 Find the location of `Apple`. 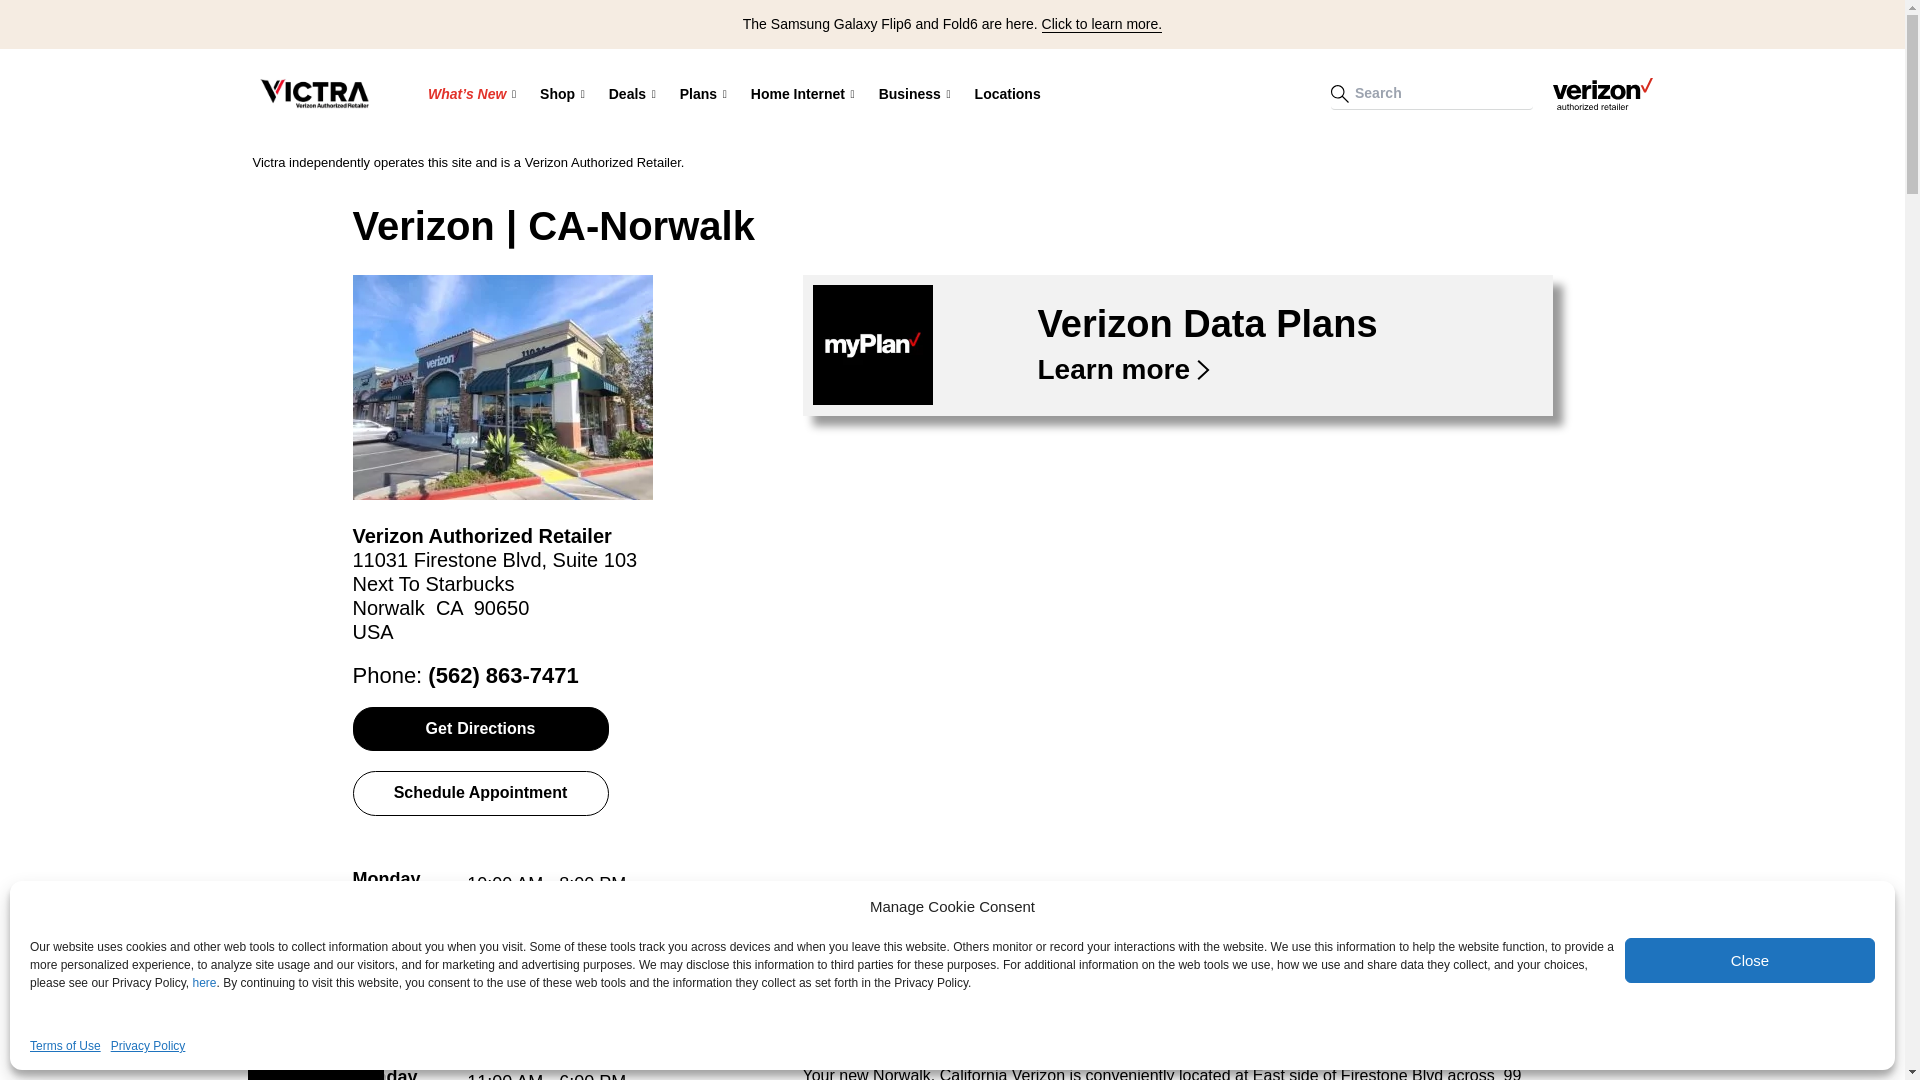

Apple is located at coordinates (741, 161).